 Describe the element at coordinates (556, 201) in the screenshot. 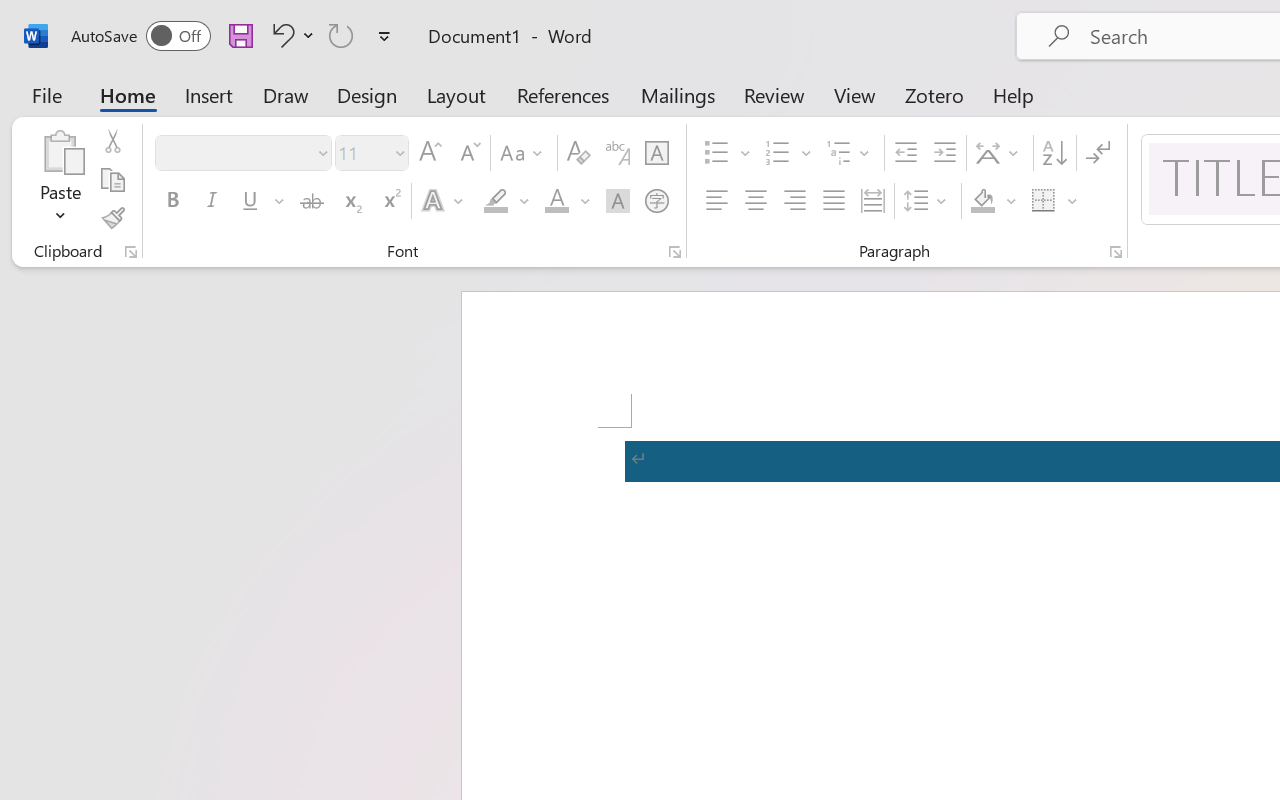

I see `Font Color RGB(255, 0, 0)` at that location.